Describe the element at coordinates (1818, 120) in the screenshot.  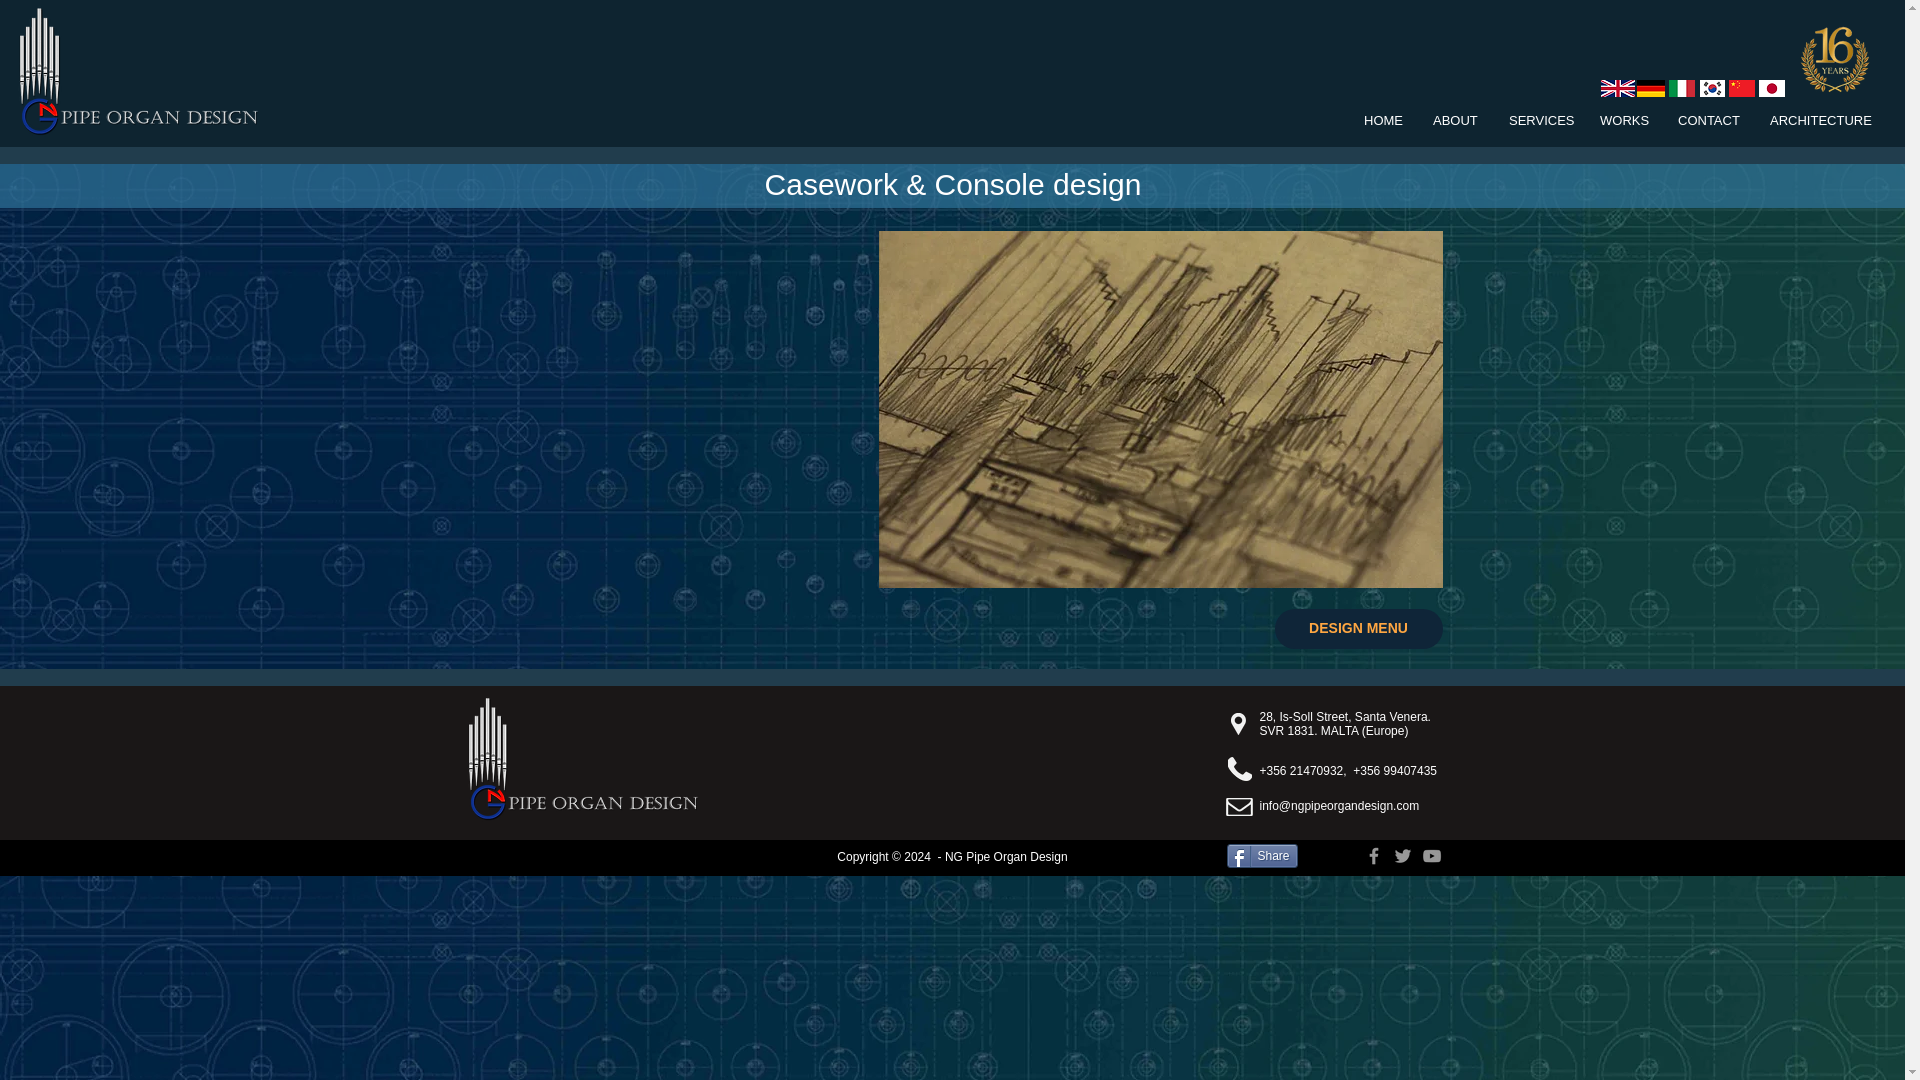
I see `ARCHITECTURE` at that location.